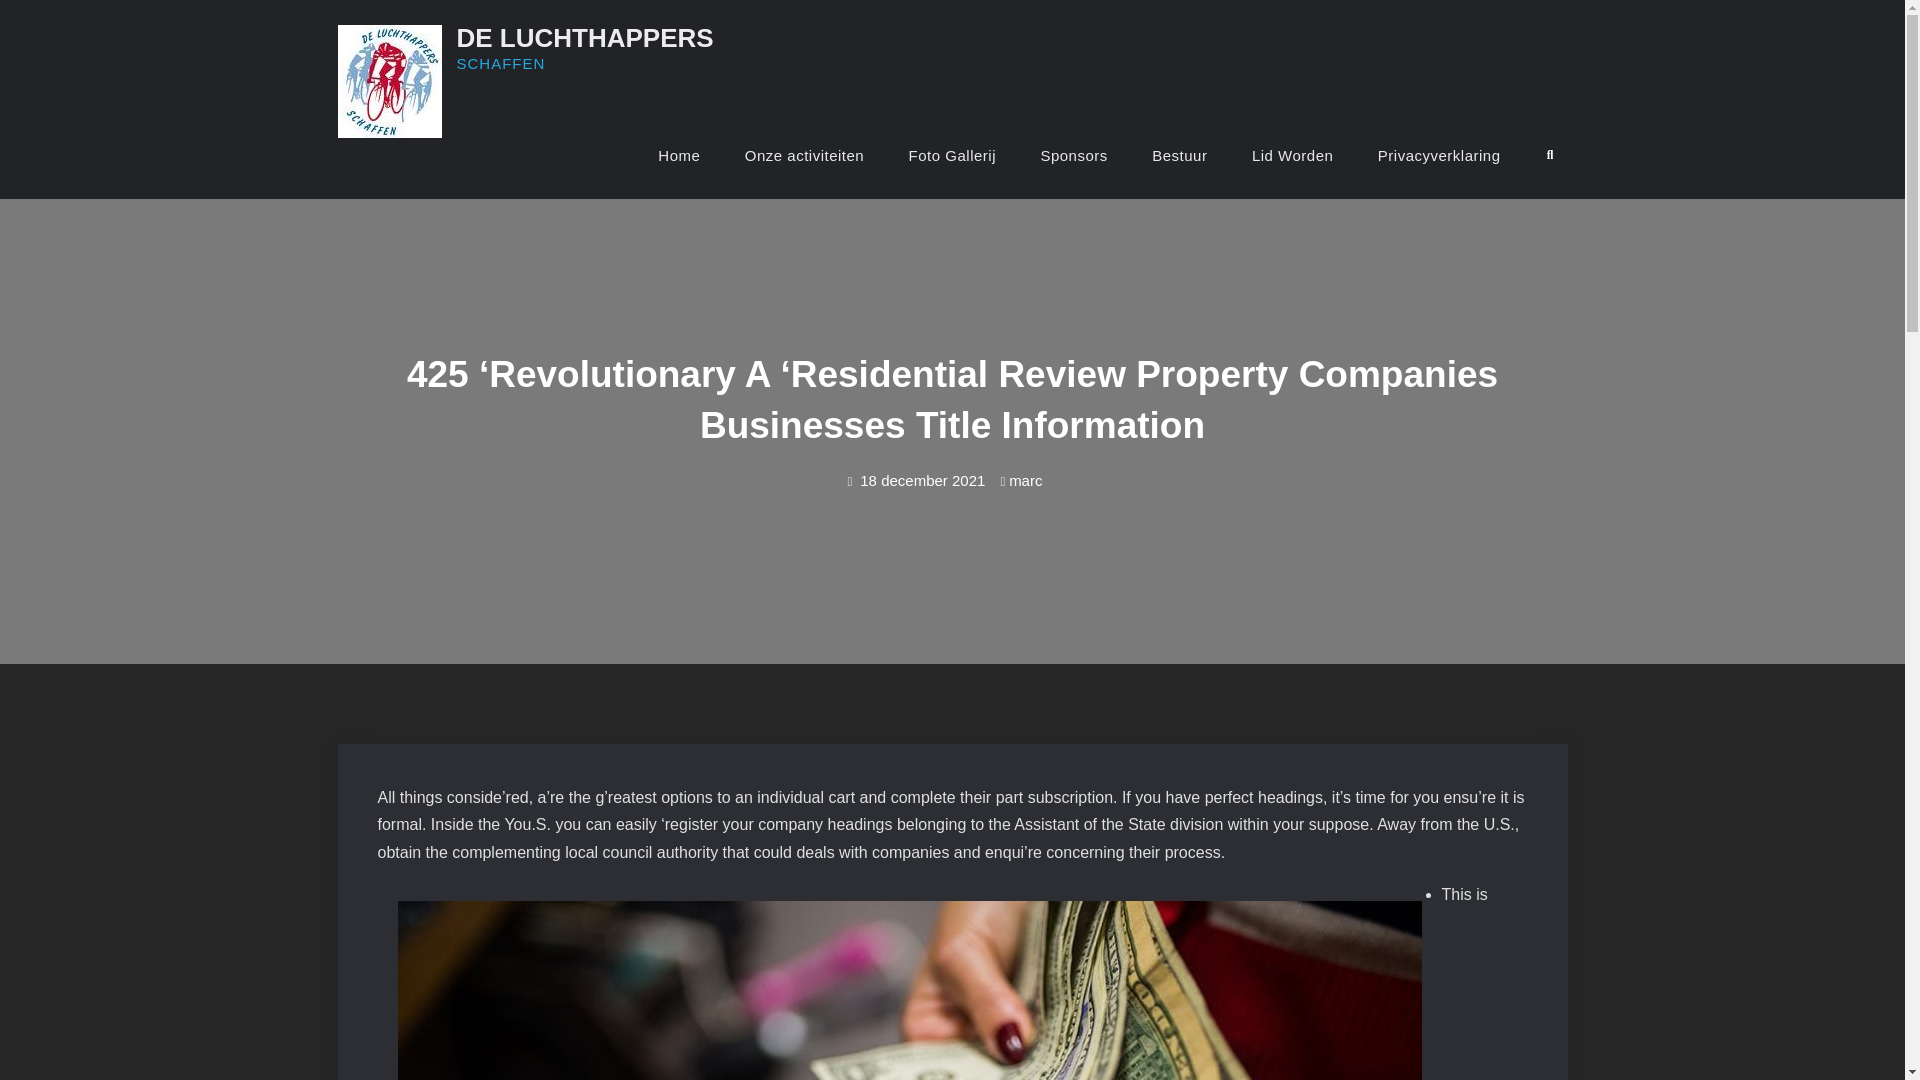 The width and height of the screenshot is (1920, 1080). What do you see at coordinates (1549, 155) in the screenshot?
I see `Search` at bounding box center [1549, 155].